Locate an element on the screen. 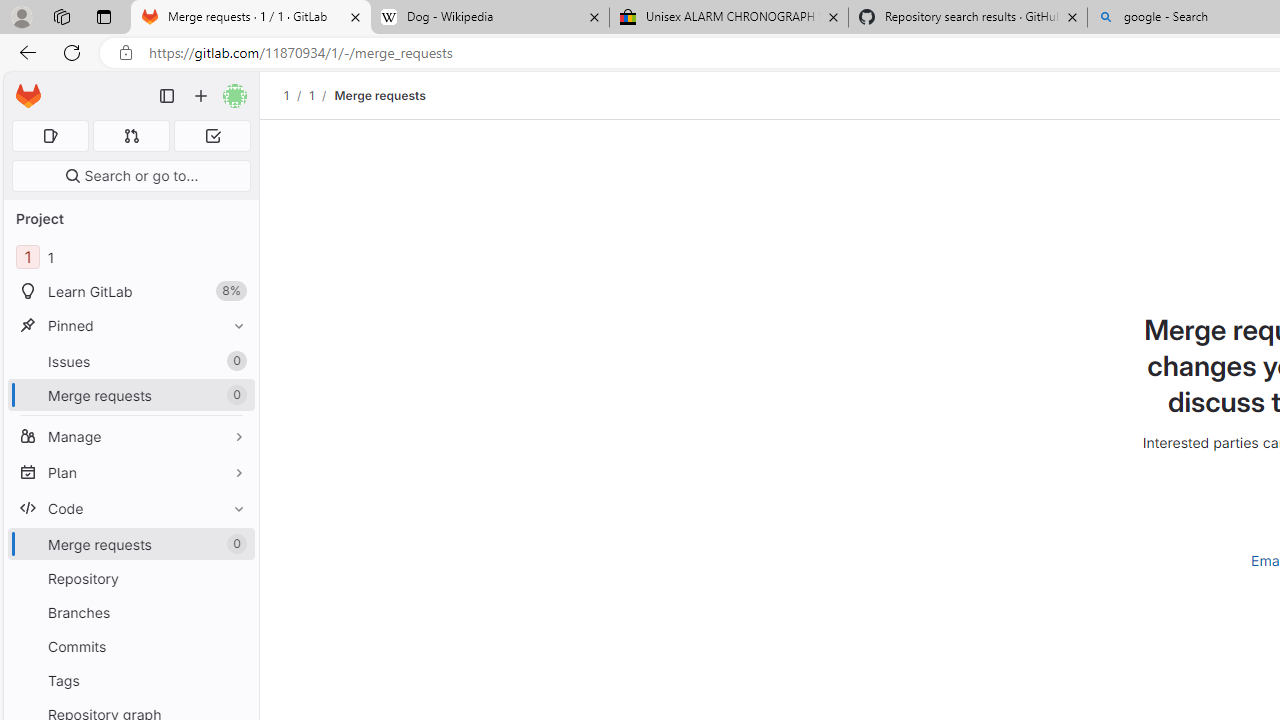 This screenshot has height=720, width=1280. Issues0 is located at coordinates (130, 361).